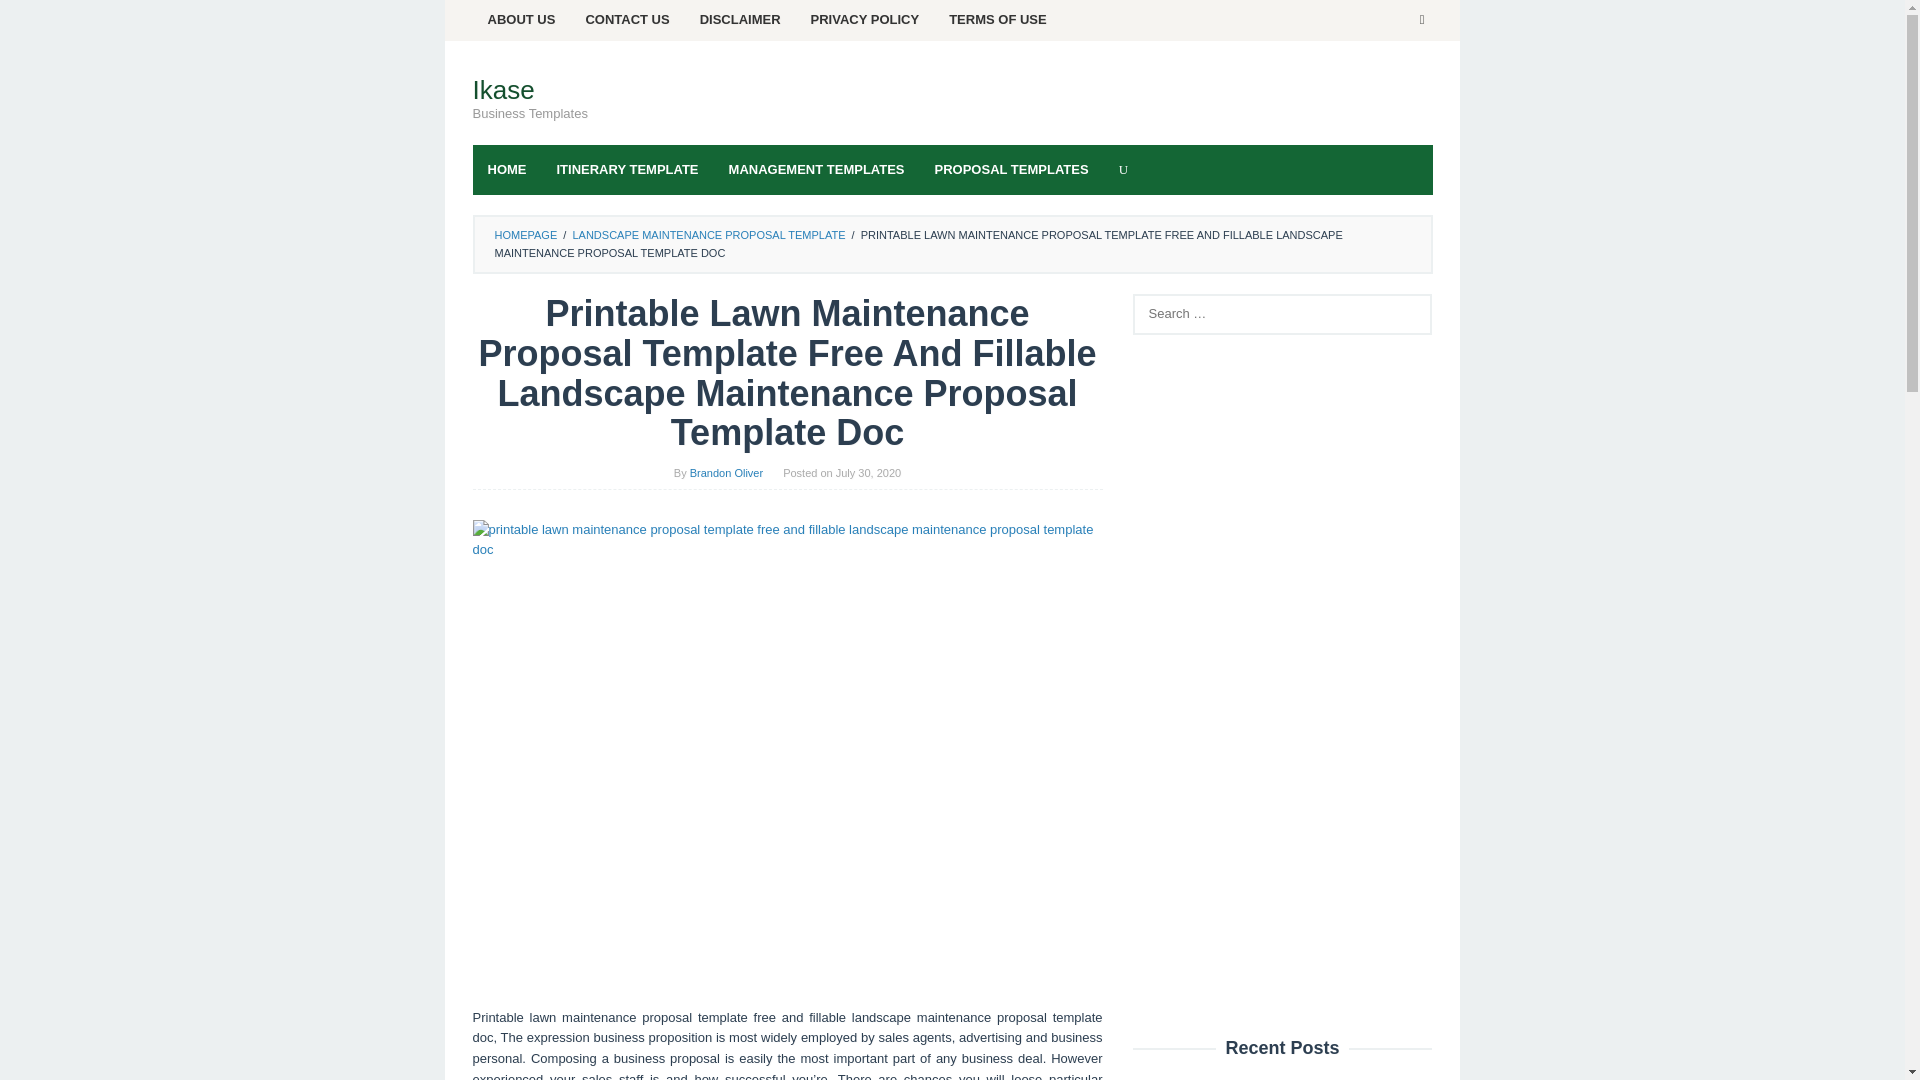  I want to click on TERMS OF USE, so click(997, 20).